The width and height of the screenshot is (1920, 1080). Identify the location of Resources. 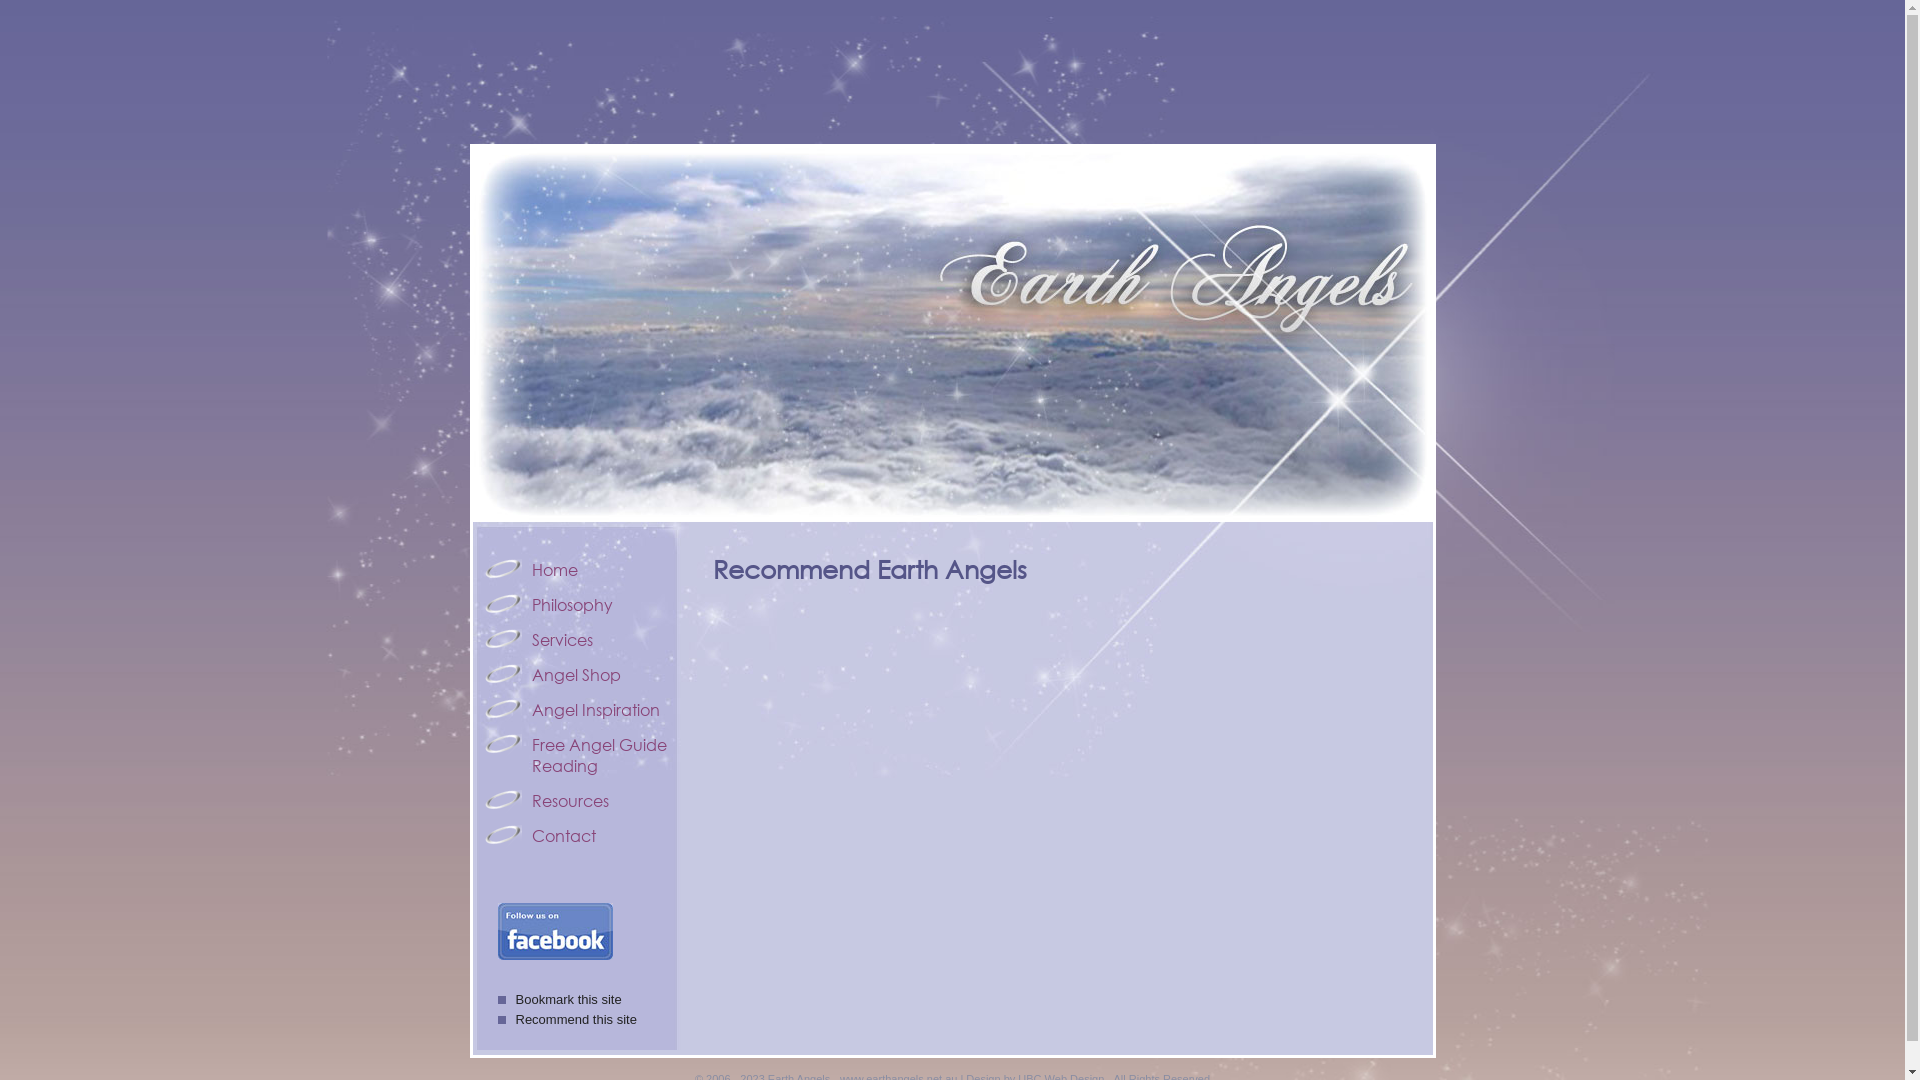
(578, 800).